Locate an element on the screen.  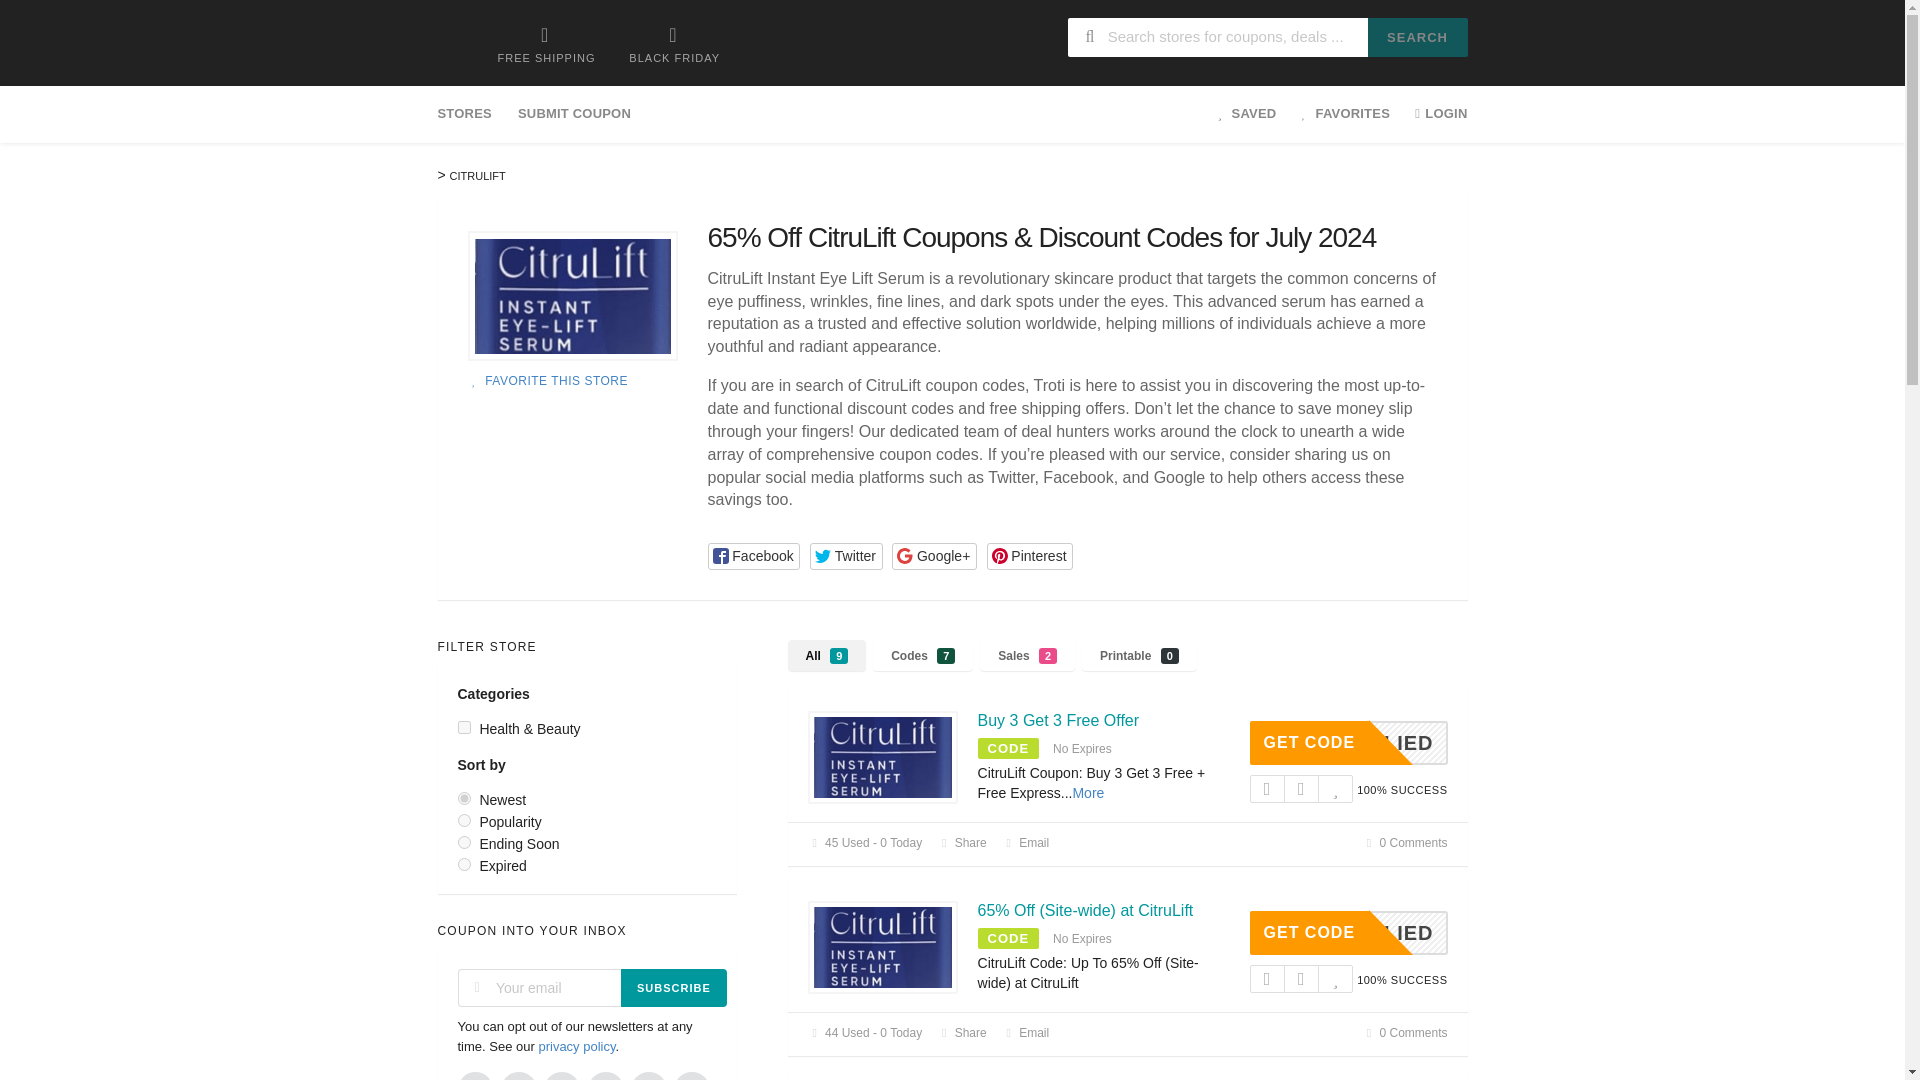
Share is located at coordinates (1348, 742).